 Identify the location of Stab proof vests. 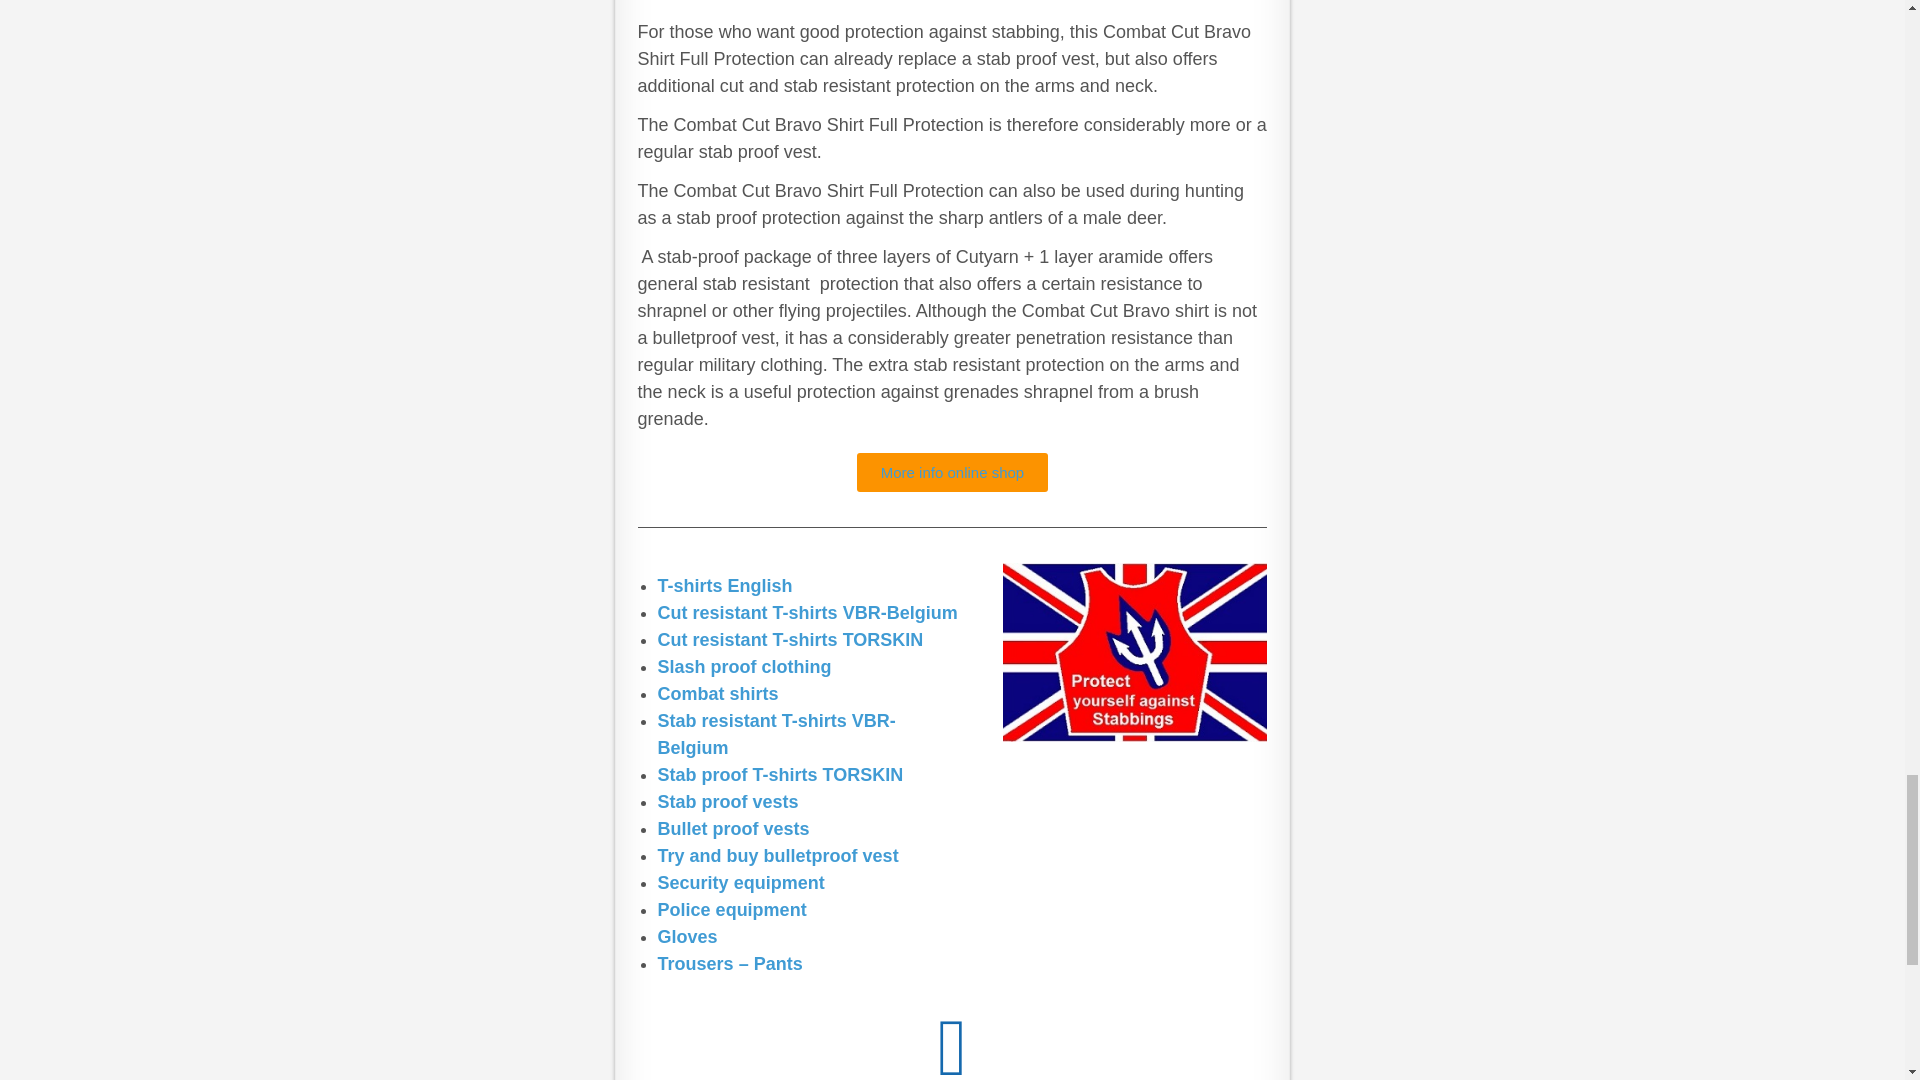
(728, 802).